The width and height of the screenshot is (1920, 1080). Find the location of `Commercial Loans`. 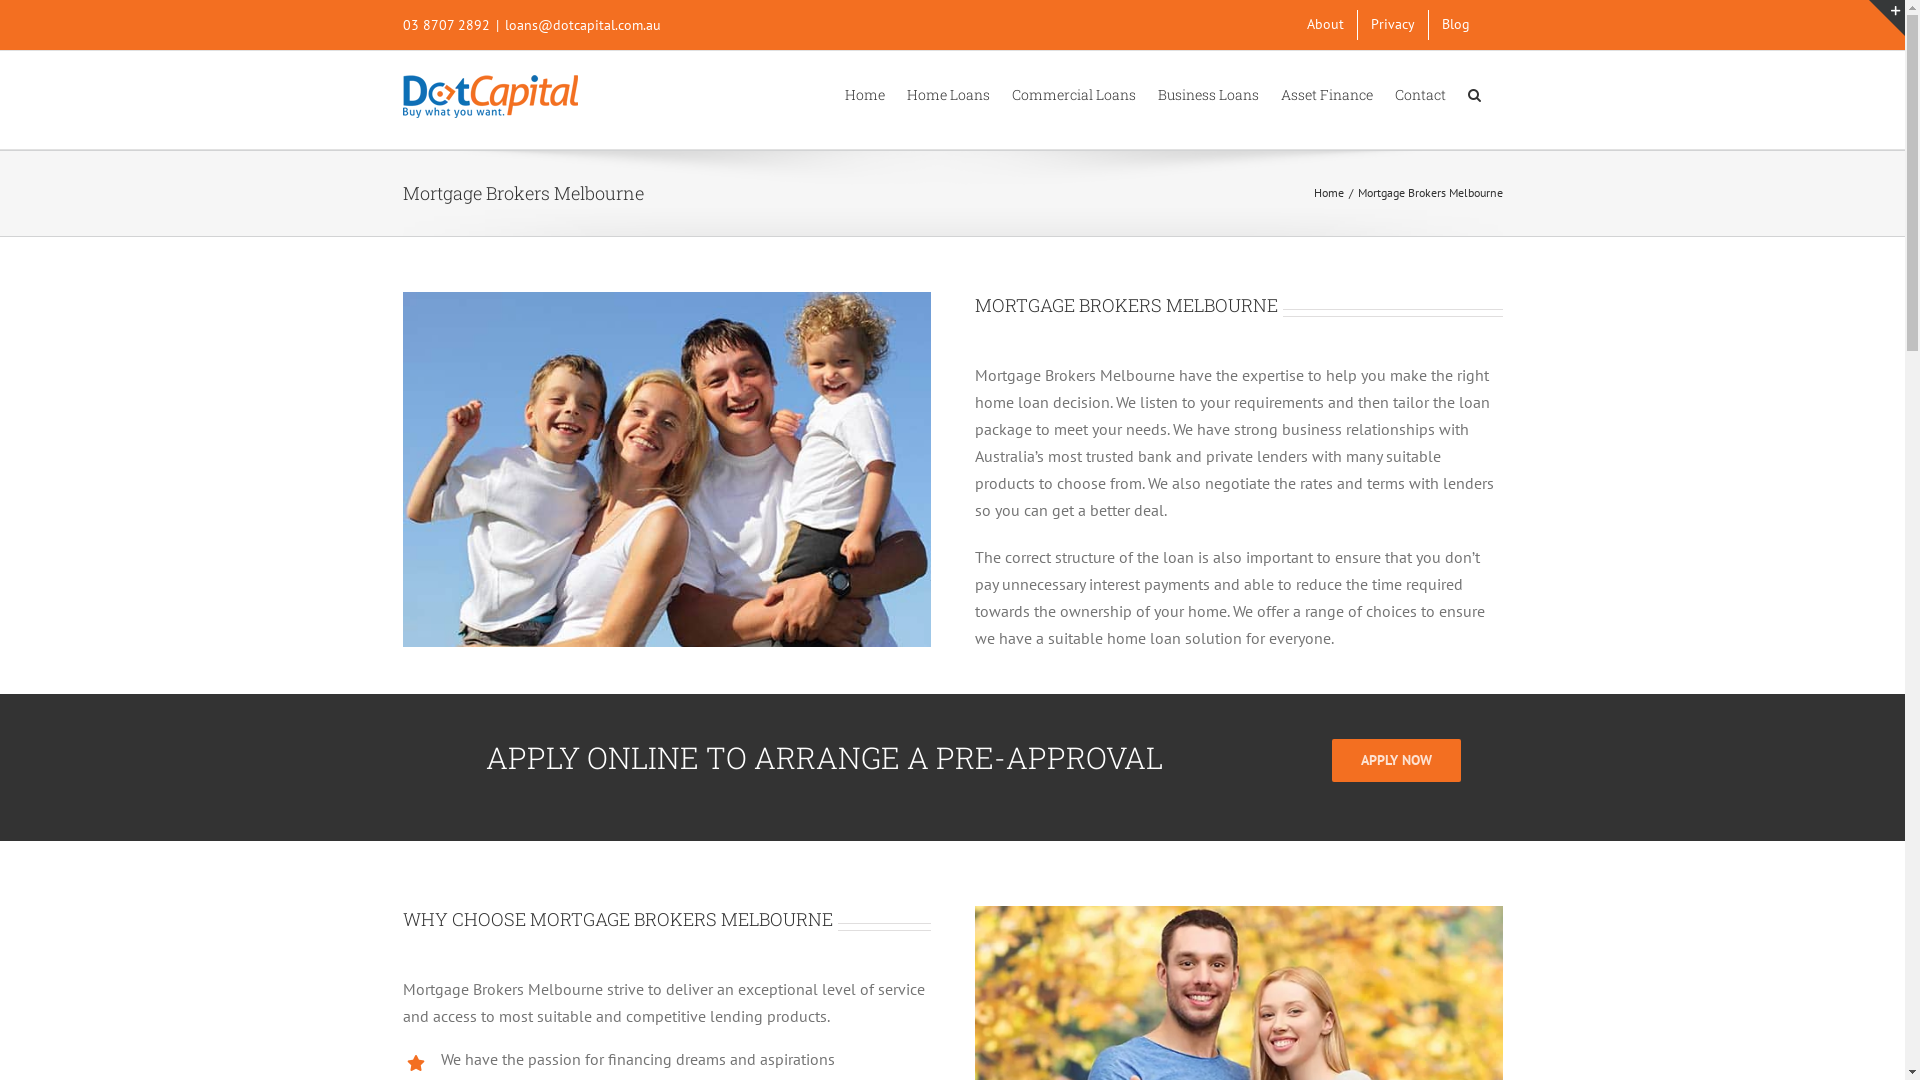

Commercial Loans is located at coordinates (1074, 93).